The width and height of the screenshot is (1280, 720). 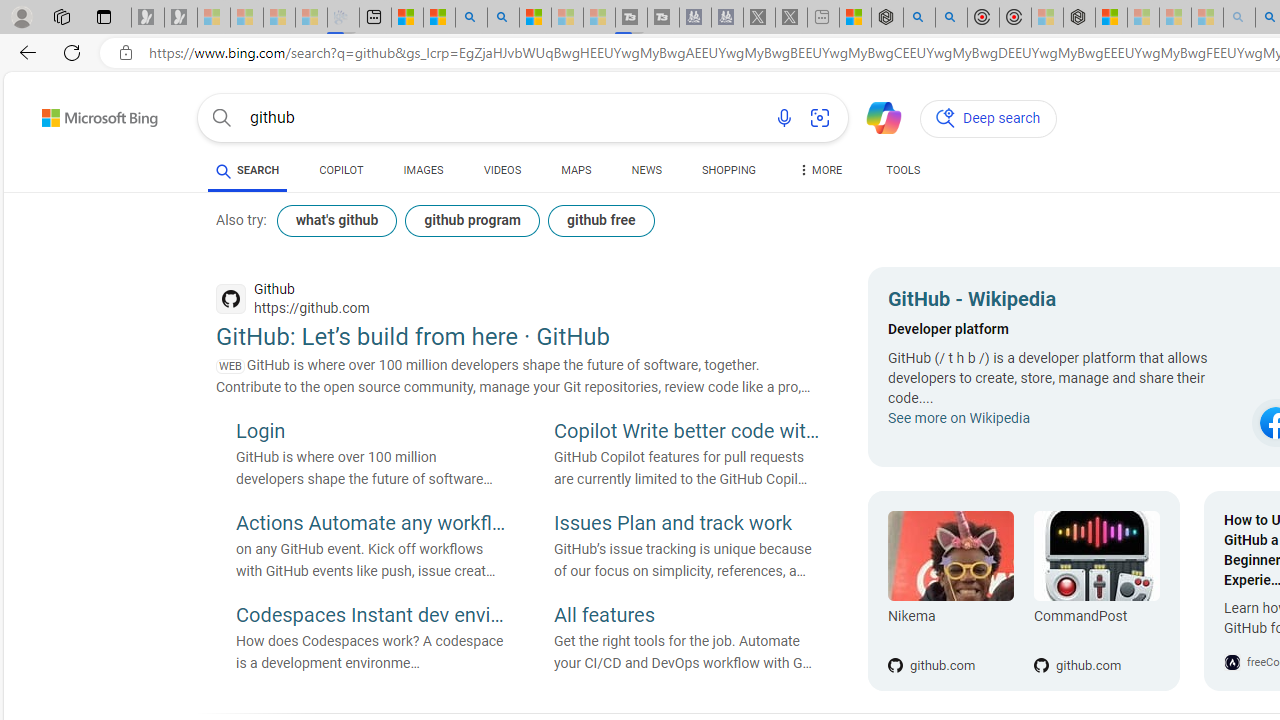 What do you see at coordinates (502, 174) in the screenshot?
I see `VIDEOS` at bounding box center [502, 174].